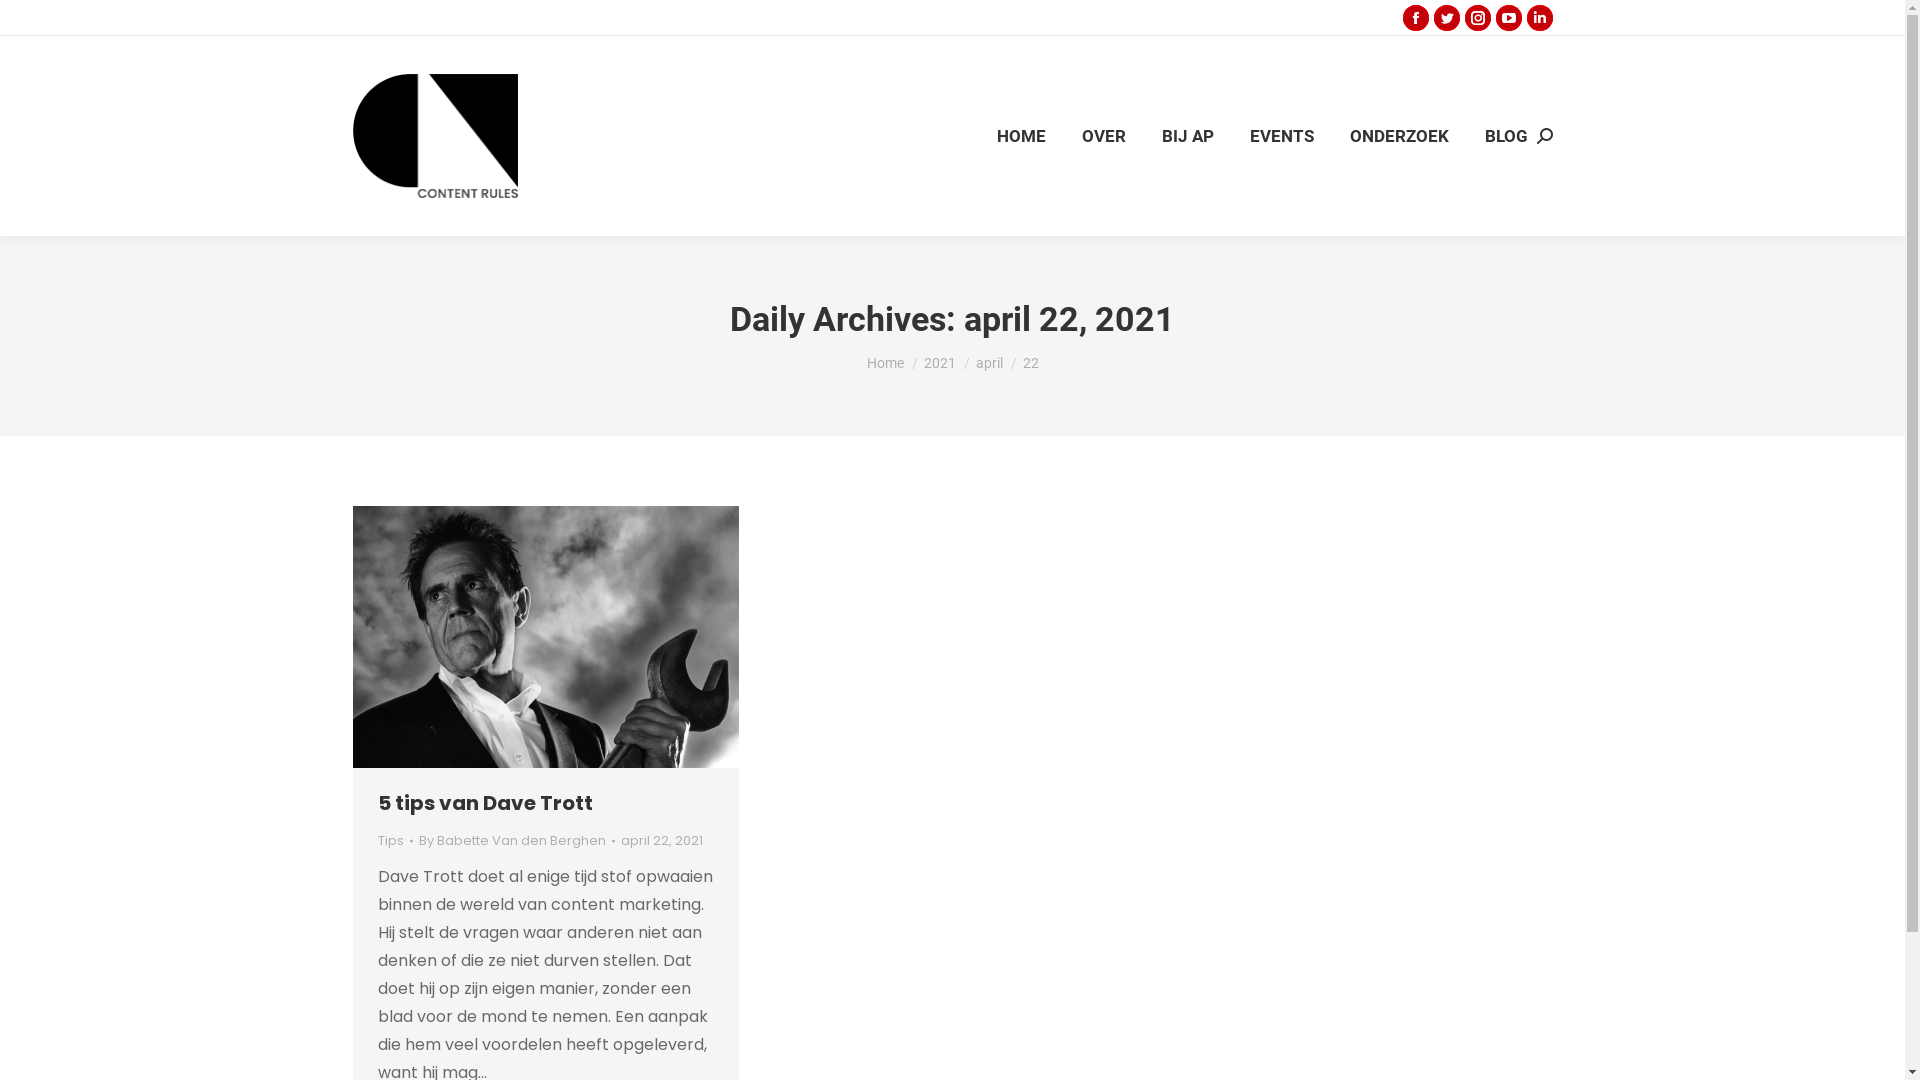 This screenshot has width=1920, height=1080. Describe the element at coordinates (989, 363) in the screenshot. I see `april` at that location.